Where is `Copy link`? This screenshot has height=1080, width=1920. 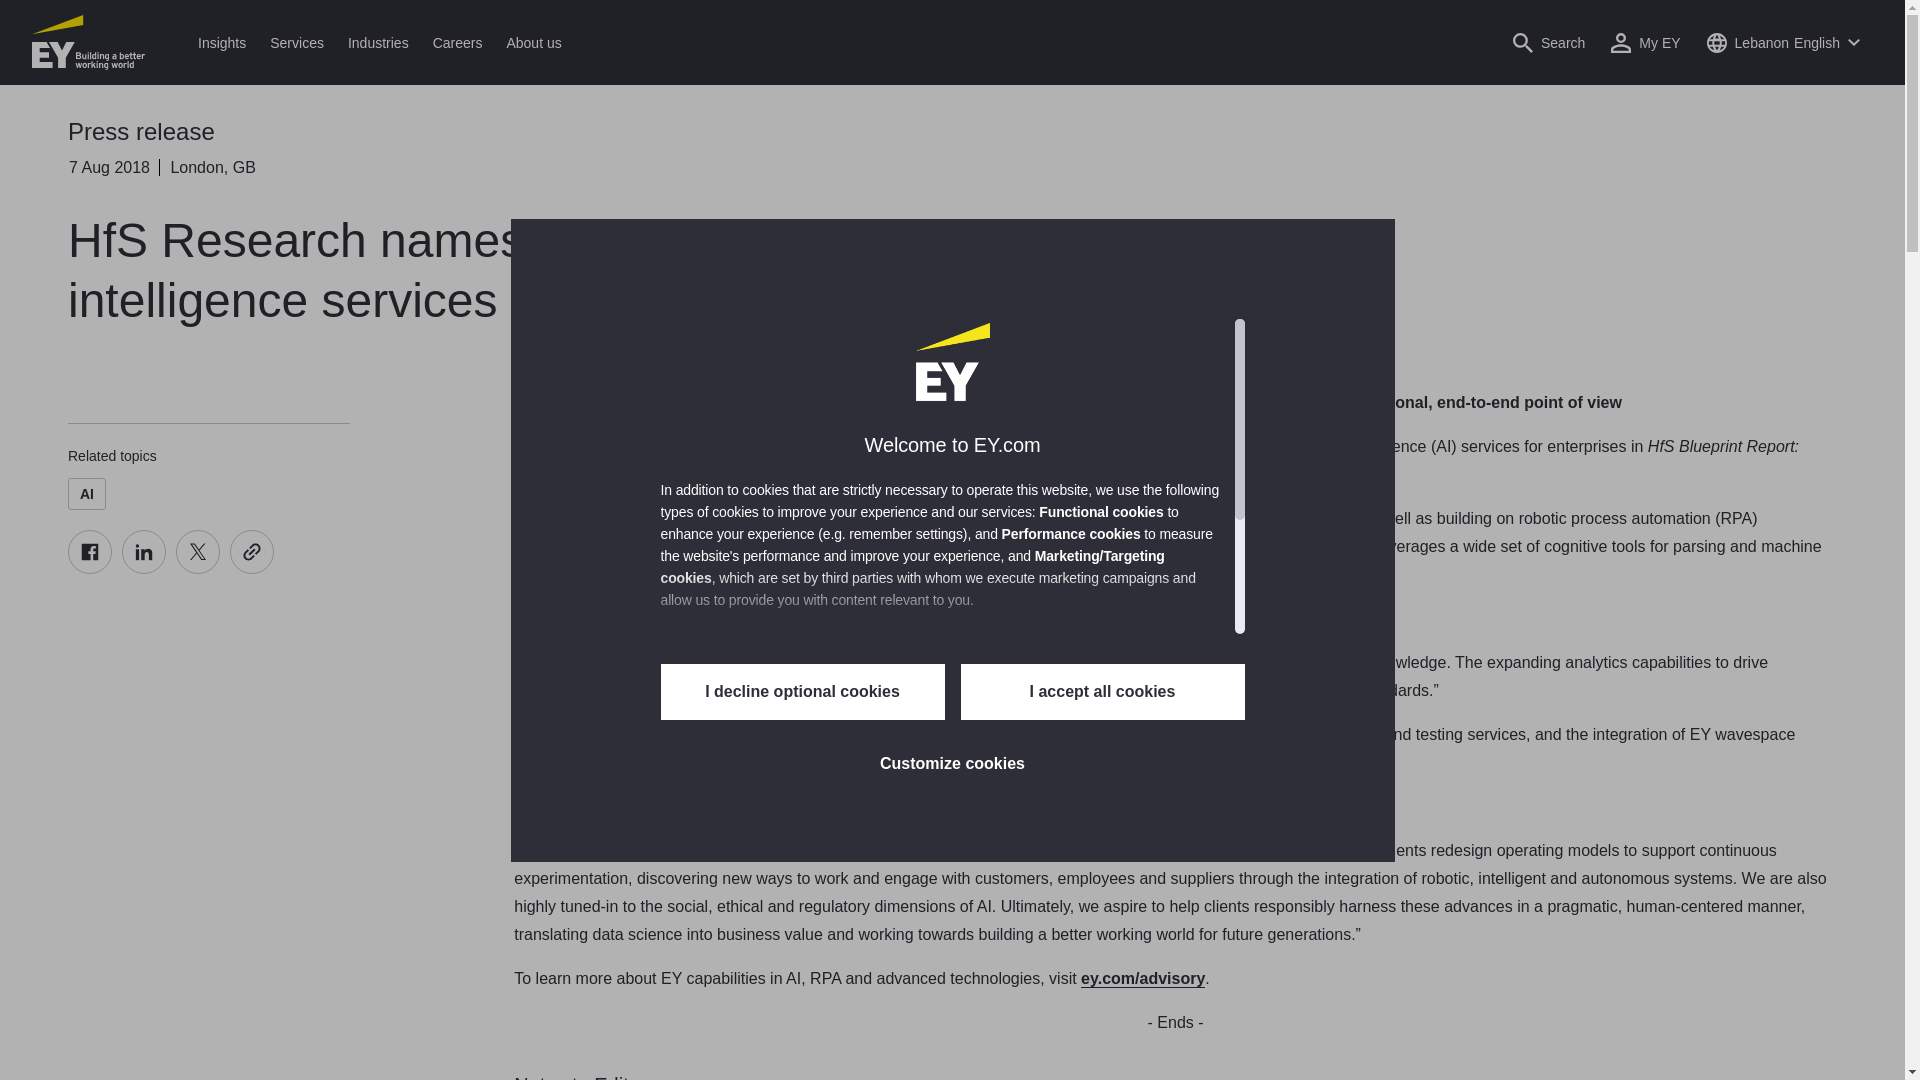
Copy link is located at coordinates (252, 552).